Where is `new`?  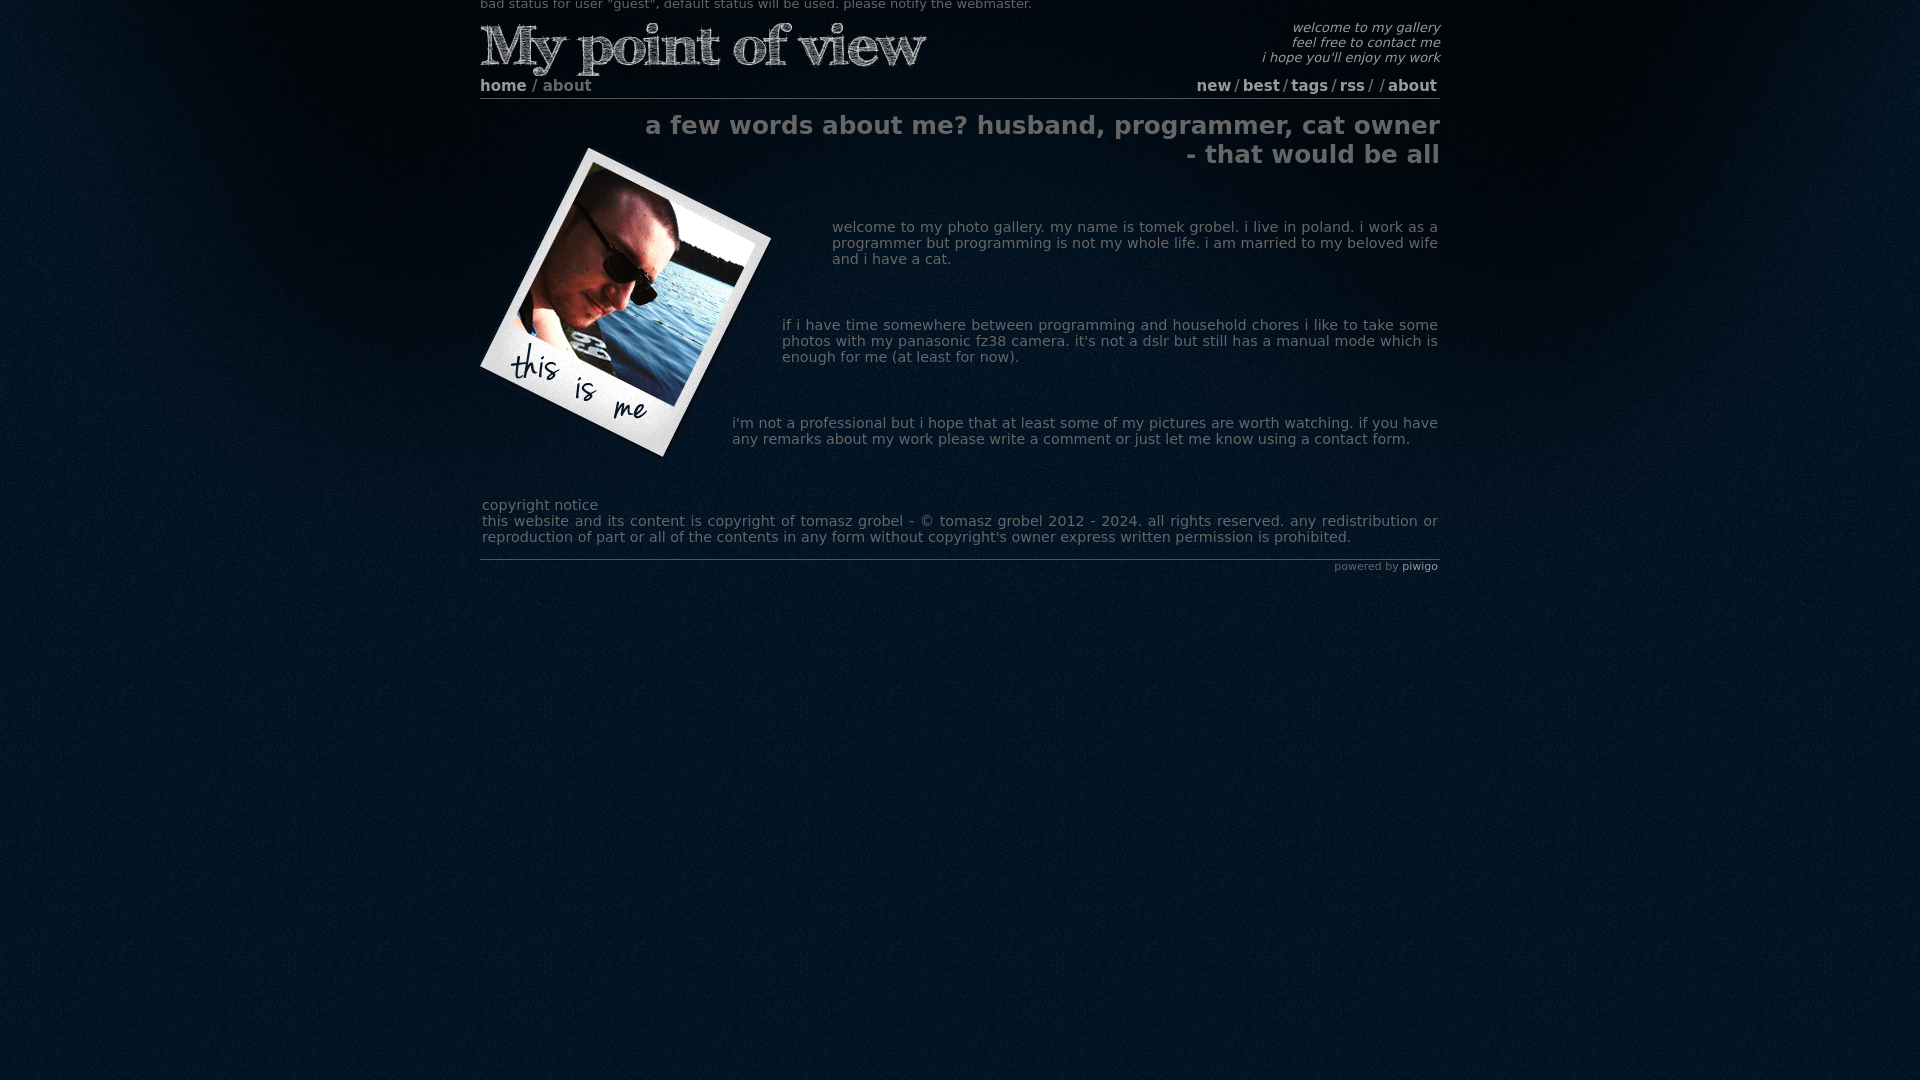 new is located at coordinates (1214, 86).